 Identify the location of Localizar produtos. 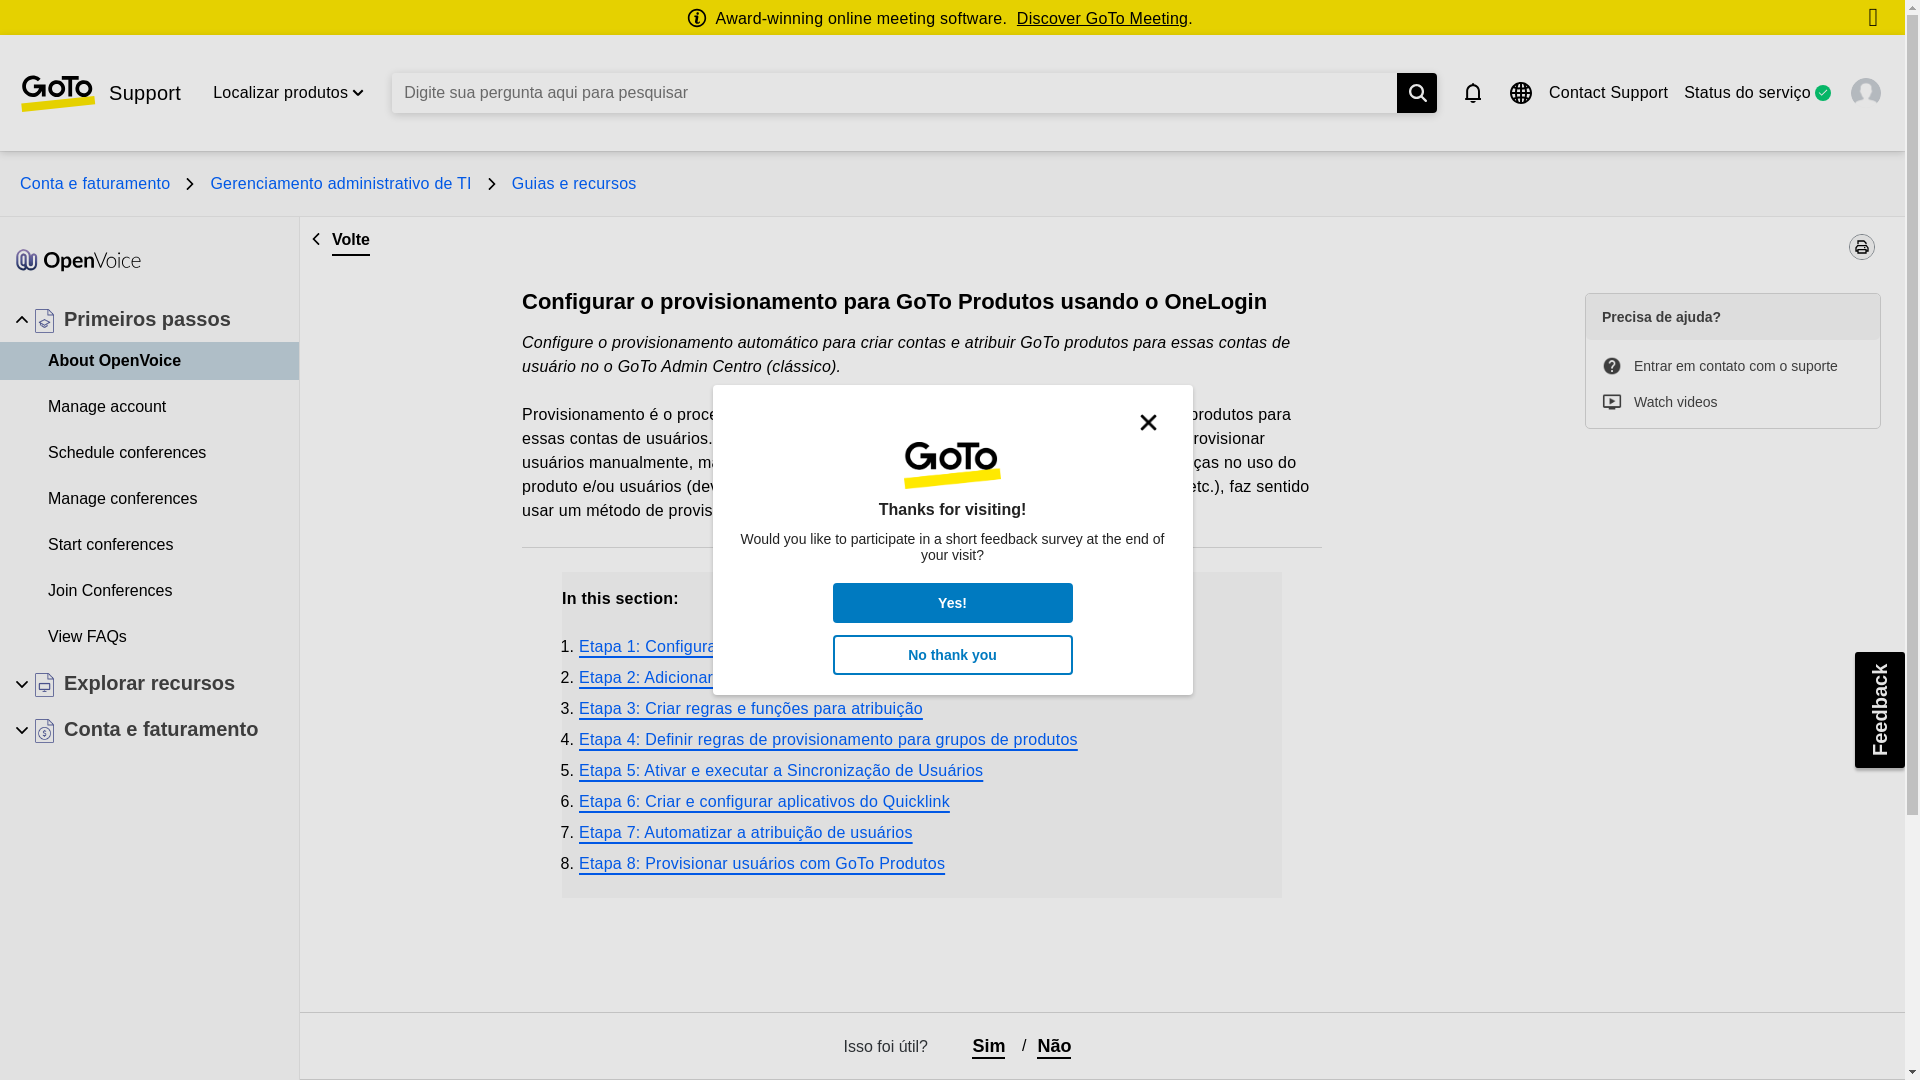
(280, 92).